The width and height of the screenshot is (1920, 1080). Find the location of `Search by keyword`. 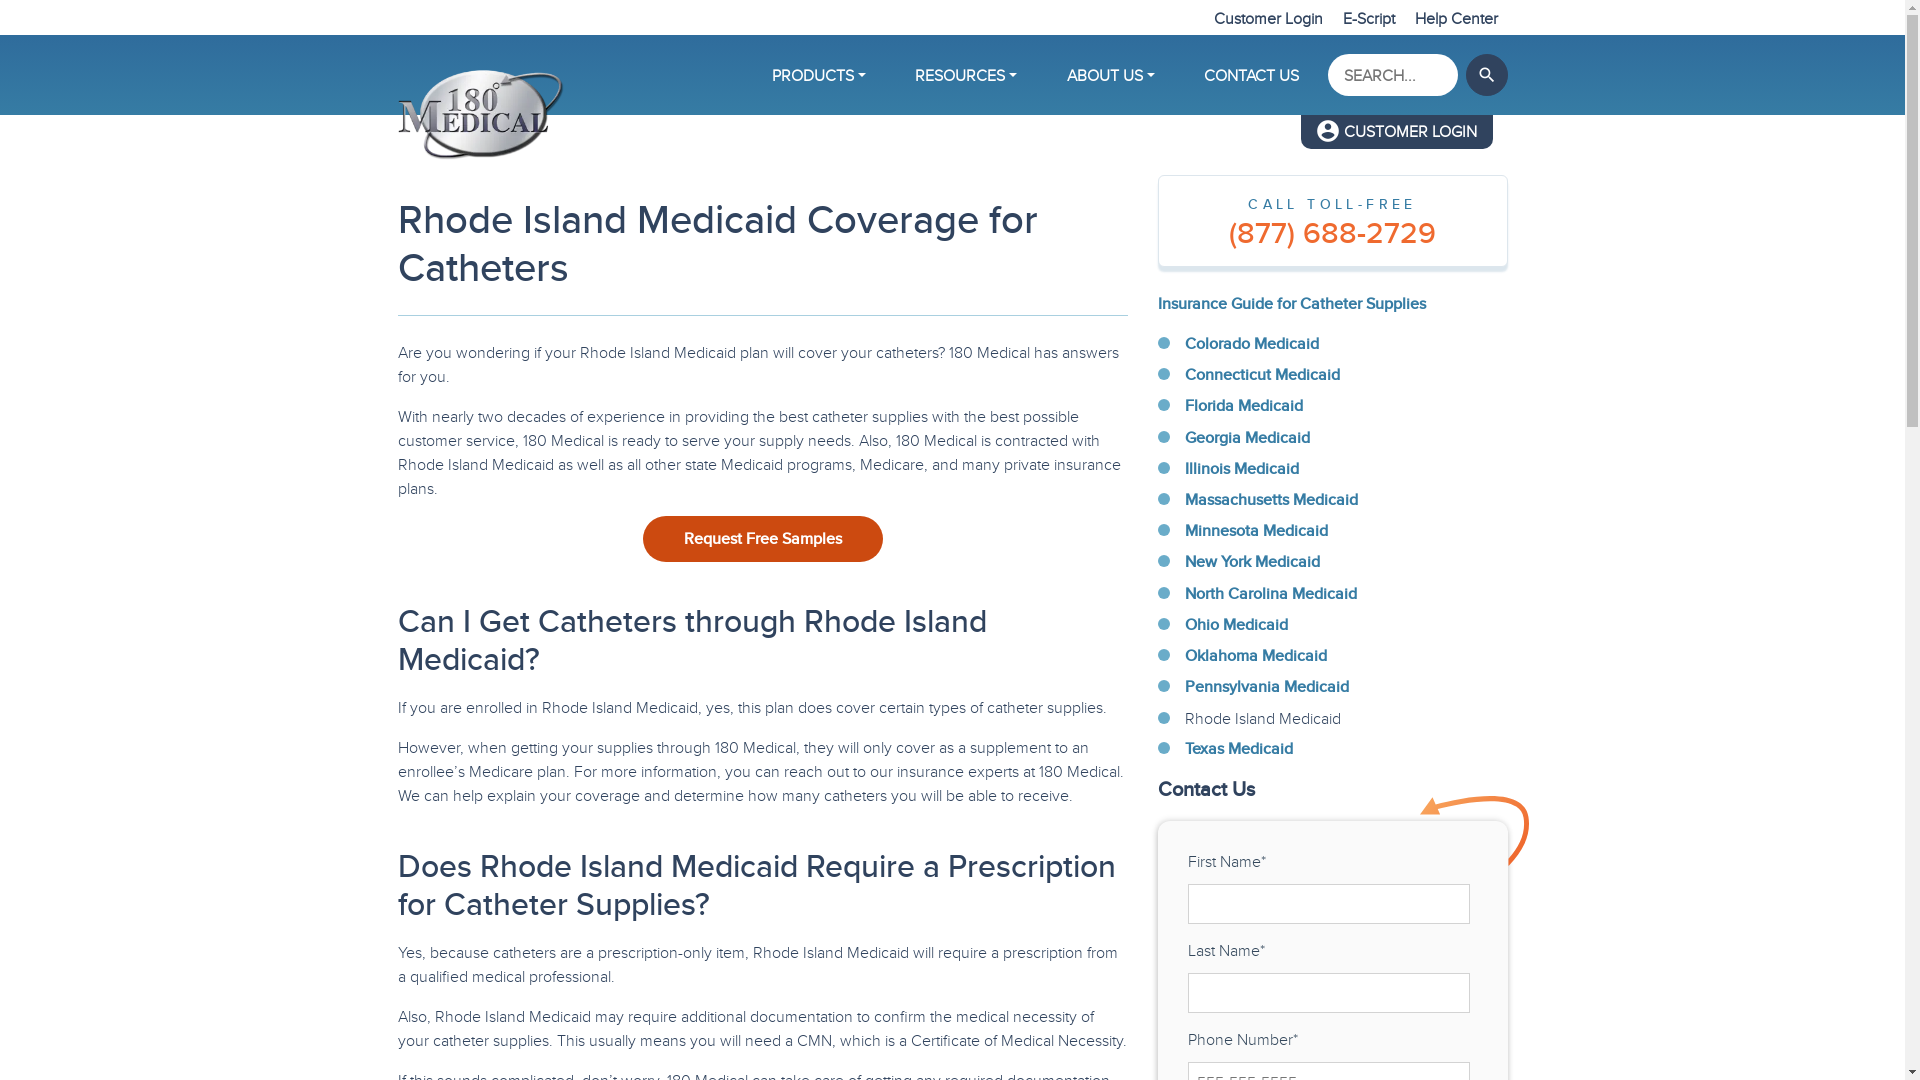

Search by keyword is located at coordinates (1393, 75).